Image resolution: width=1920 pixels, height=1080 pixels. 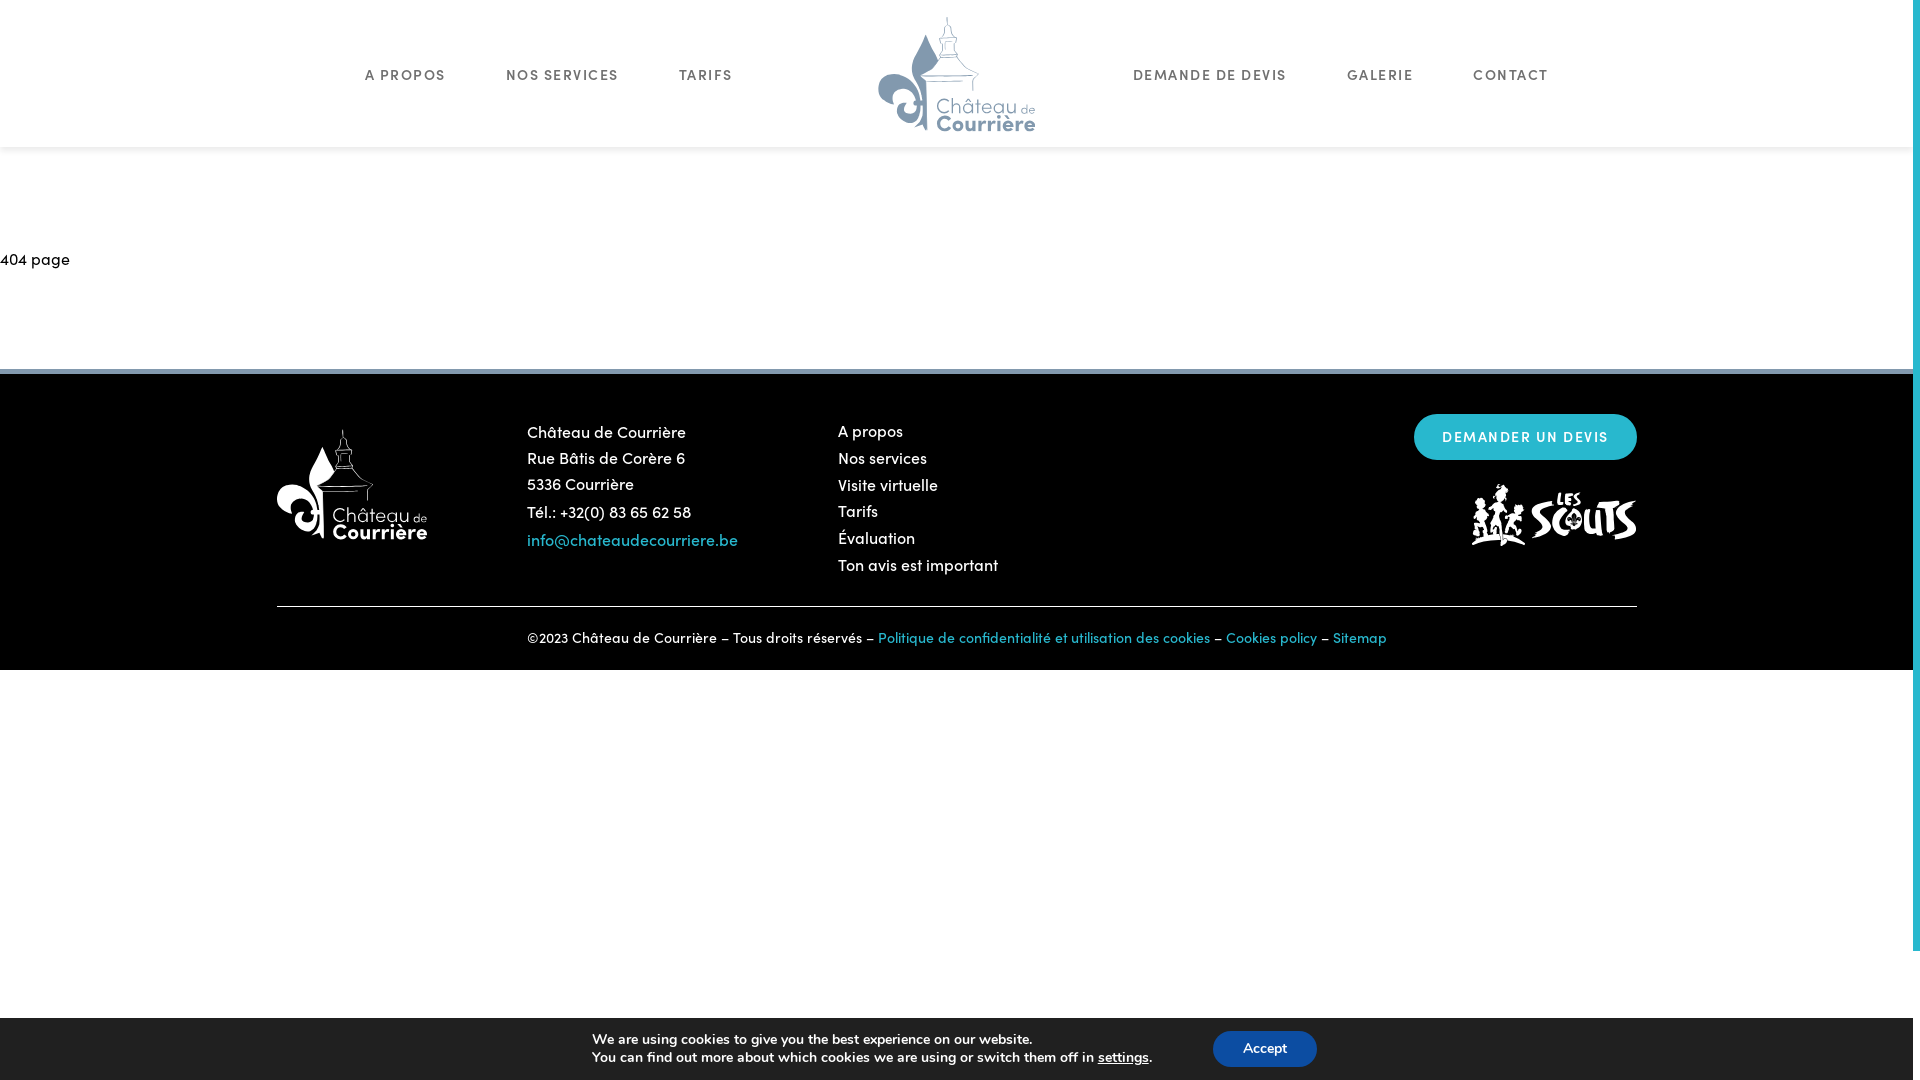 What do you see at coordinates (1553, 515) in the screenshot?
I see `LES SCOUTS` at bounding box center [1553, 515].